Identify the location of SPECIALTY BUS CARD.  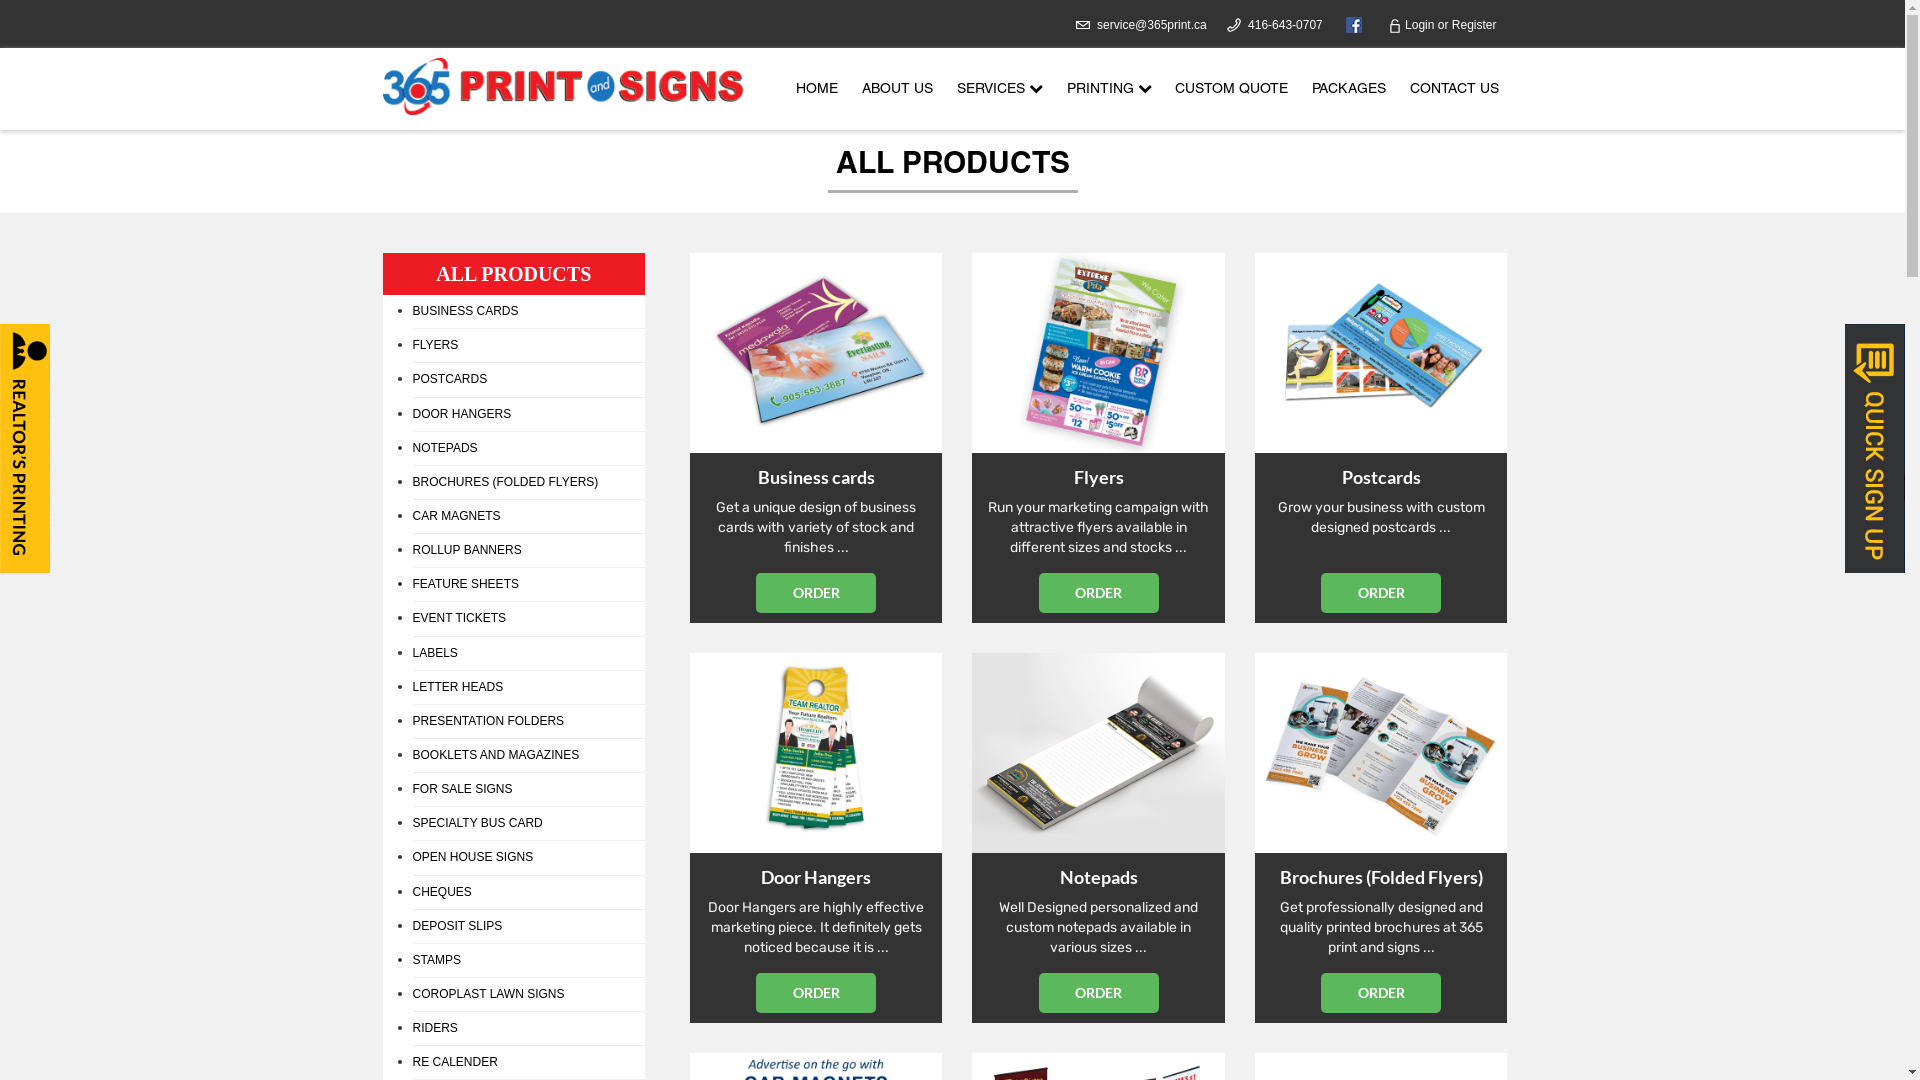
(528, 824).